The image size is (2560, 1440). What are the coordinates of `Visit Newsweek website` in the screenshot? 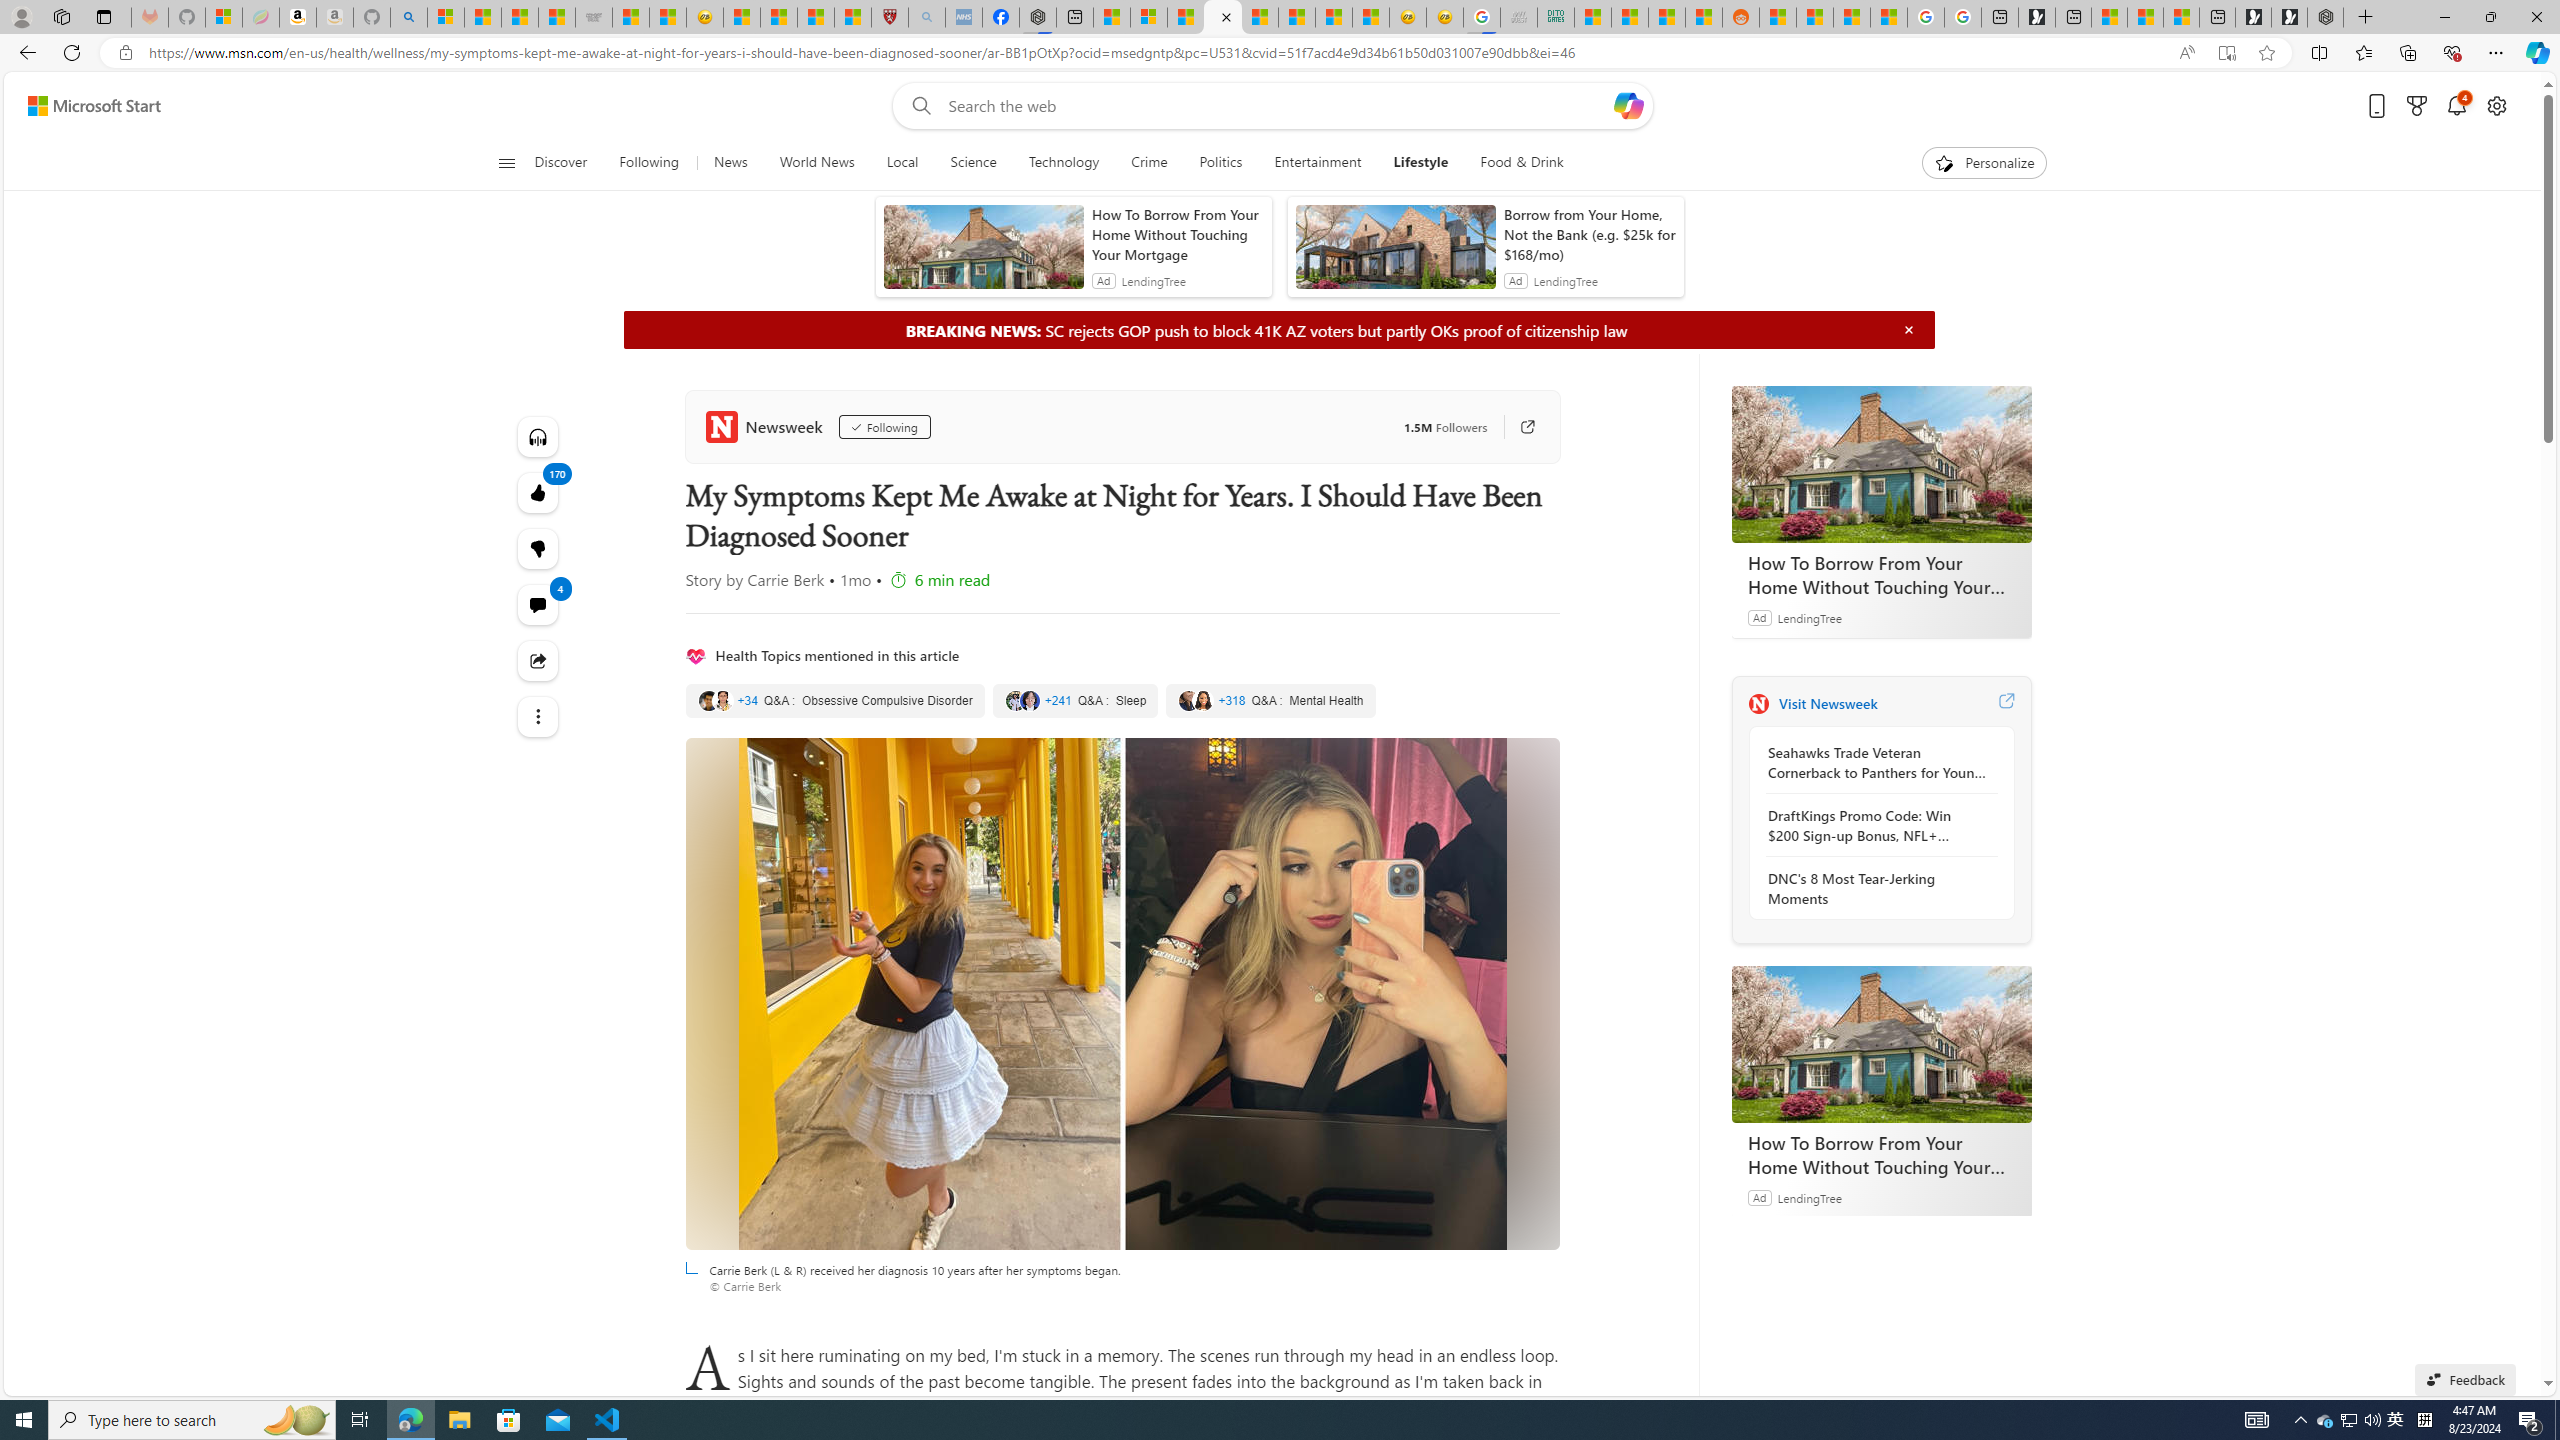 It's located at (2005, 703).